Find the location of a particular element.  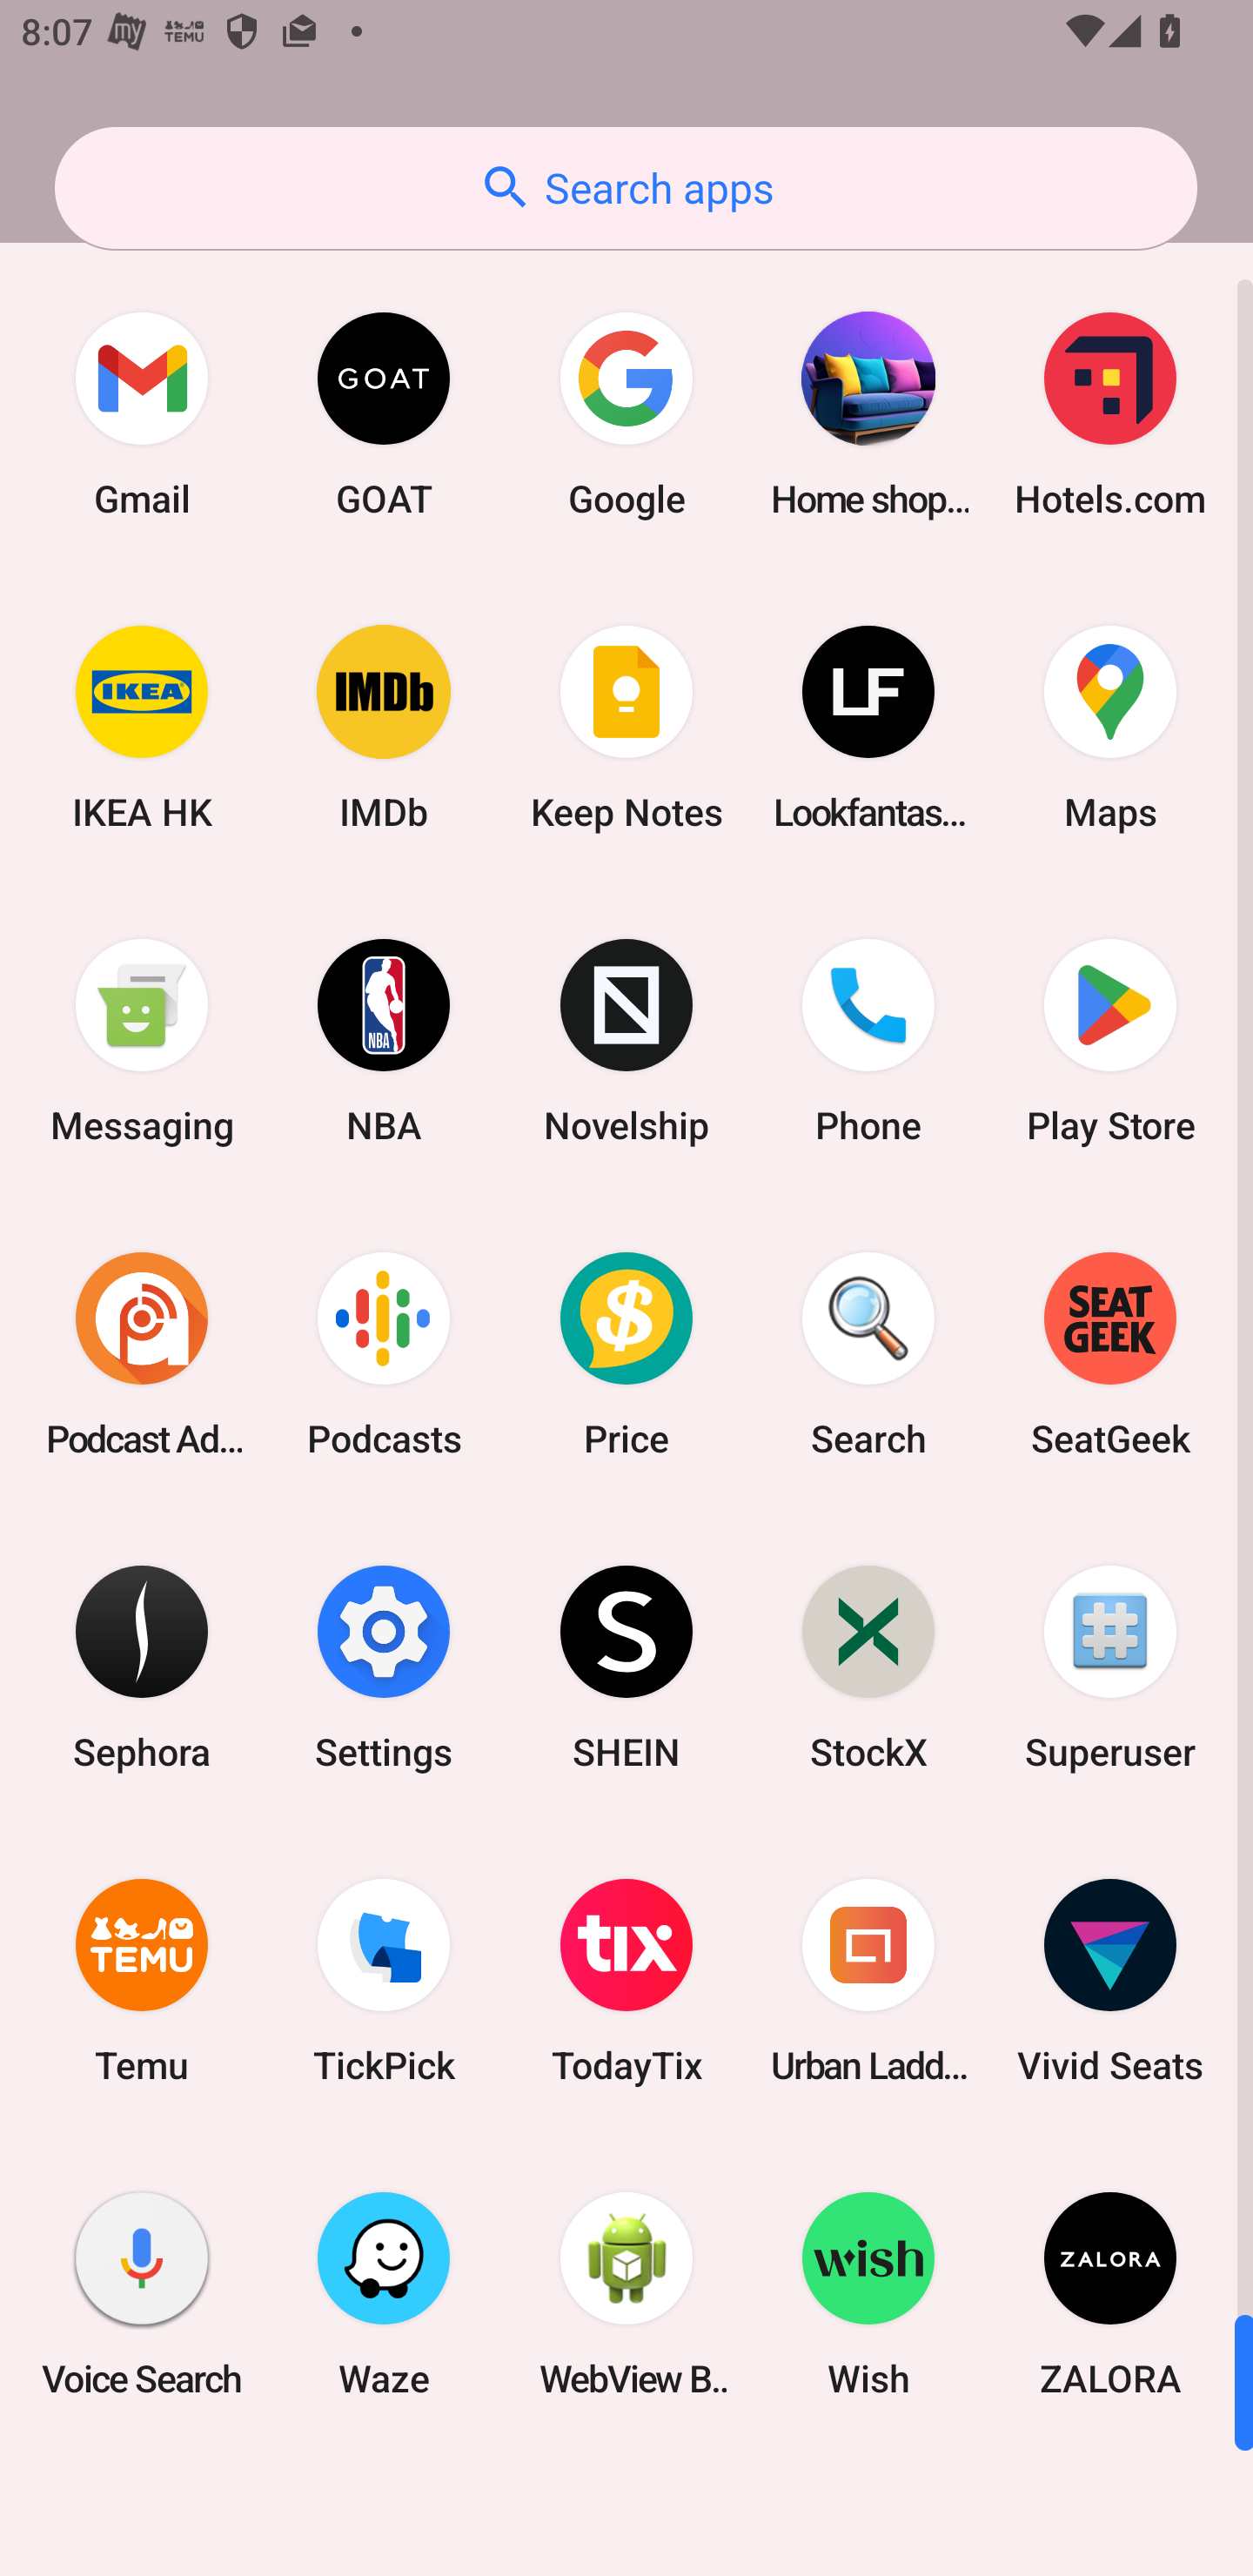

Voice Search is located at coordinates (142, 2293).